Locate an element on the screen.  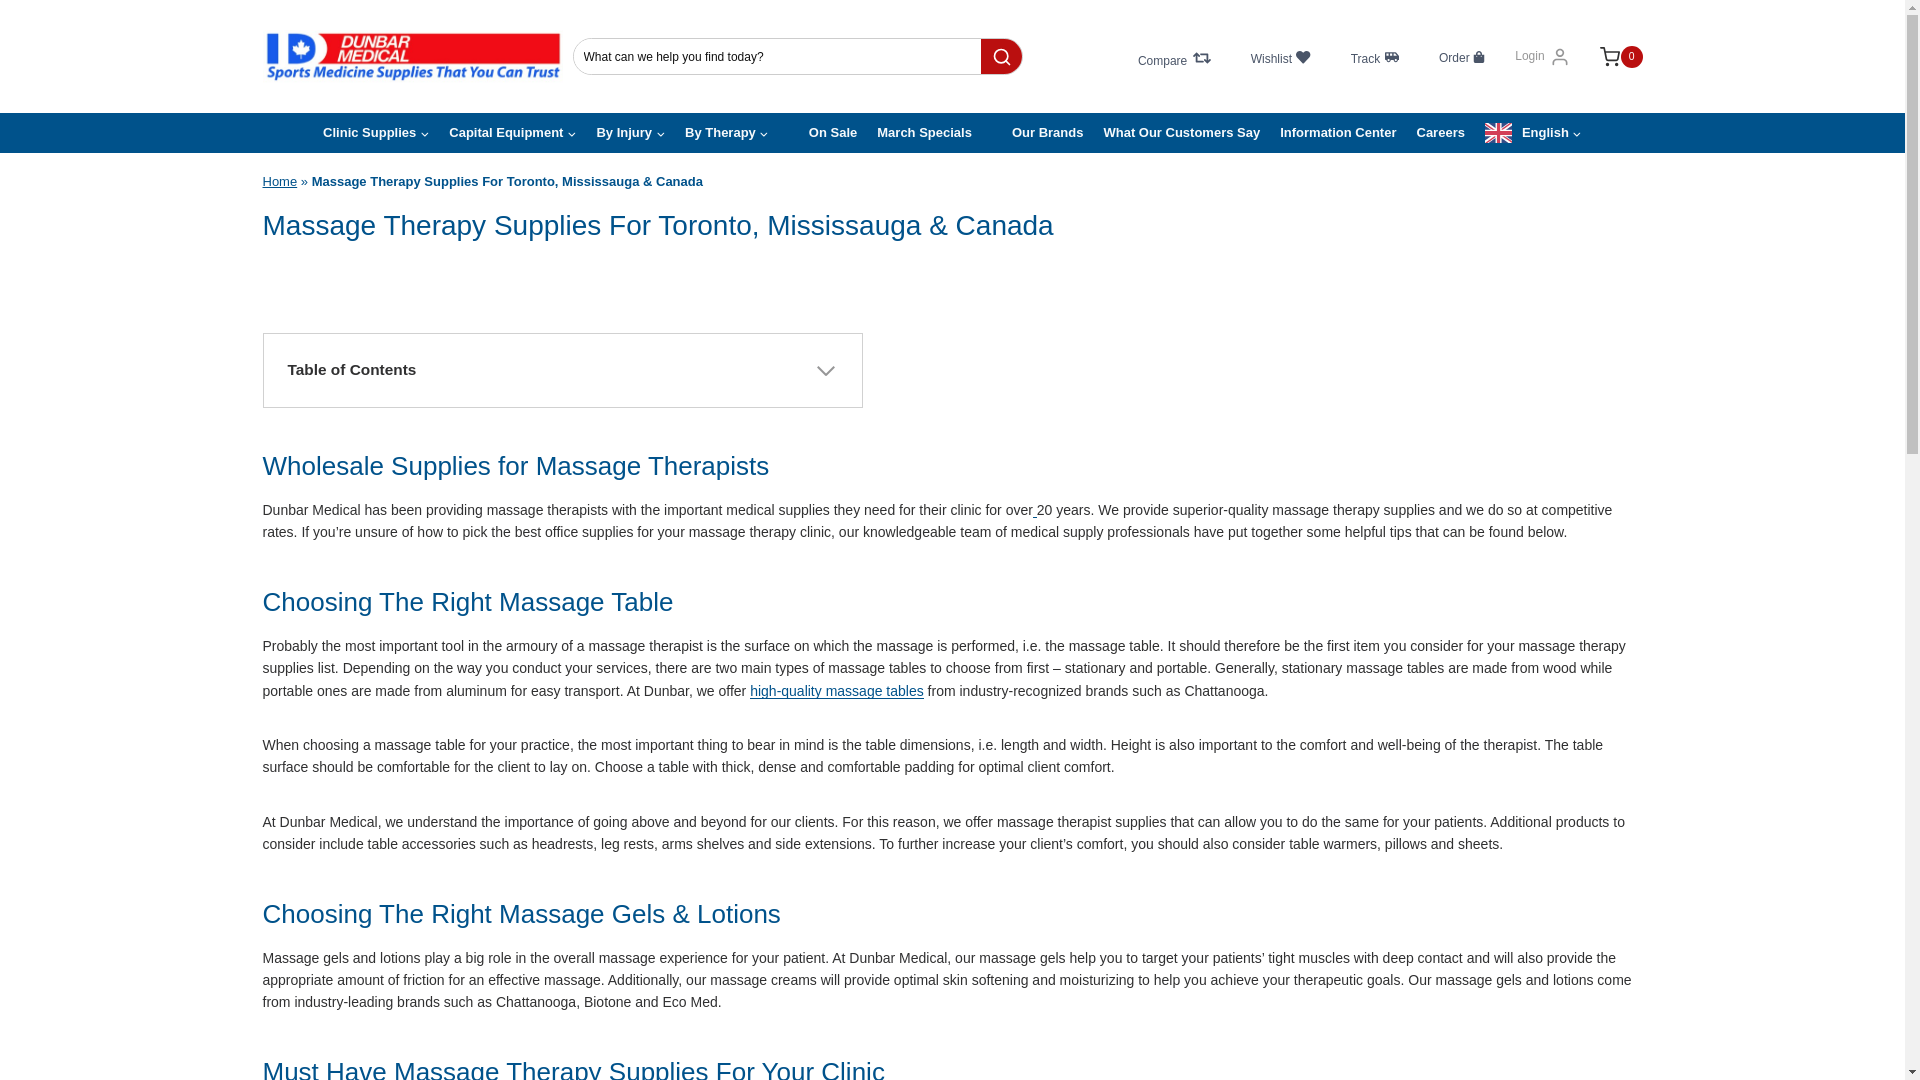
English is located at coordinates (1532, 133).